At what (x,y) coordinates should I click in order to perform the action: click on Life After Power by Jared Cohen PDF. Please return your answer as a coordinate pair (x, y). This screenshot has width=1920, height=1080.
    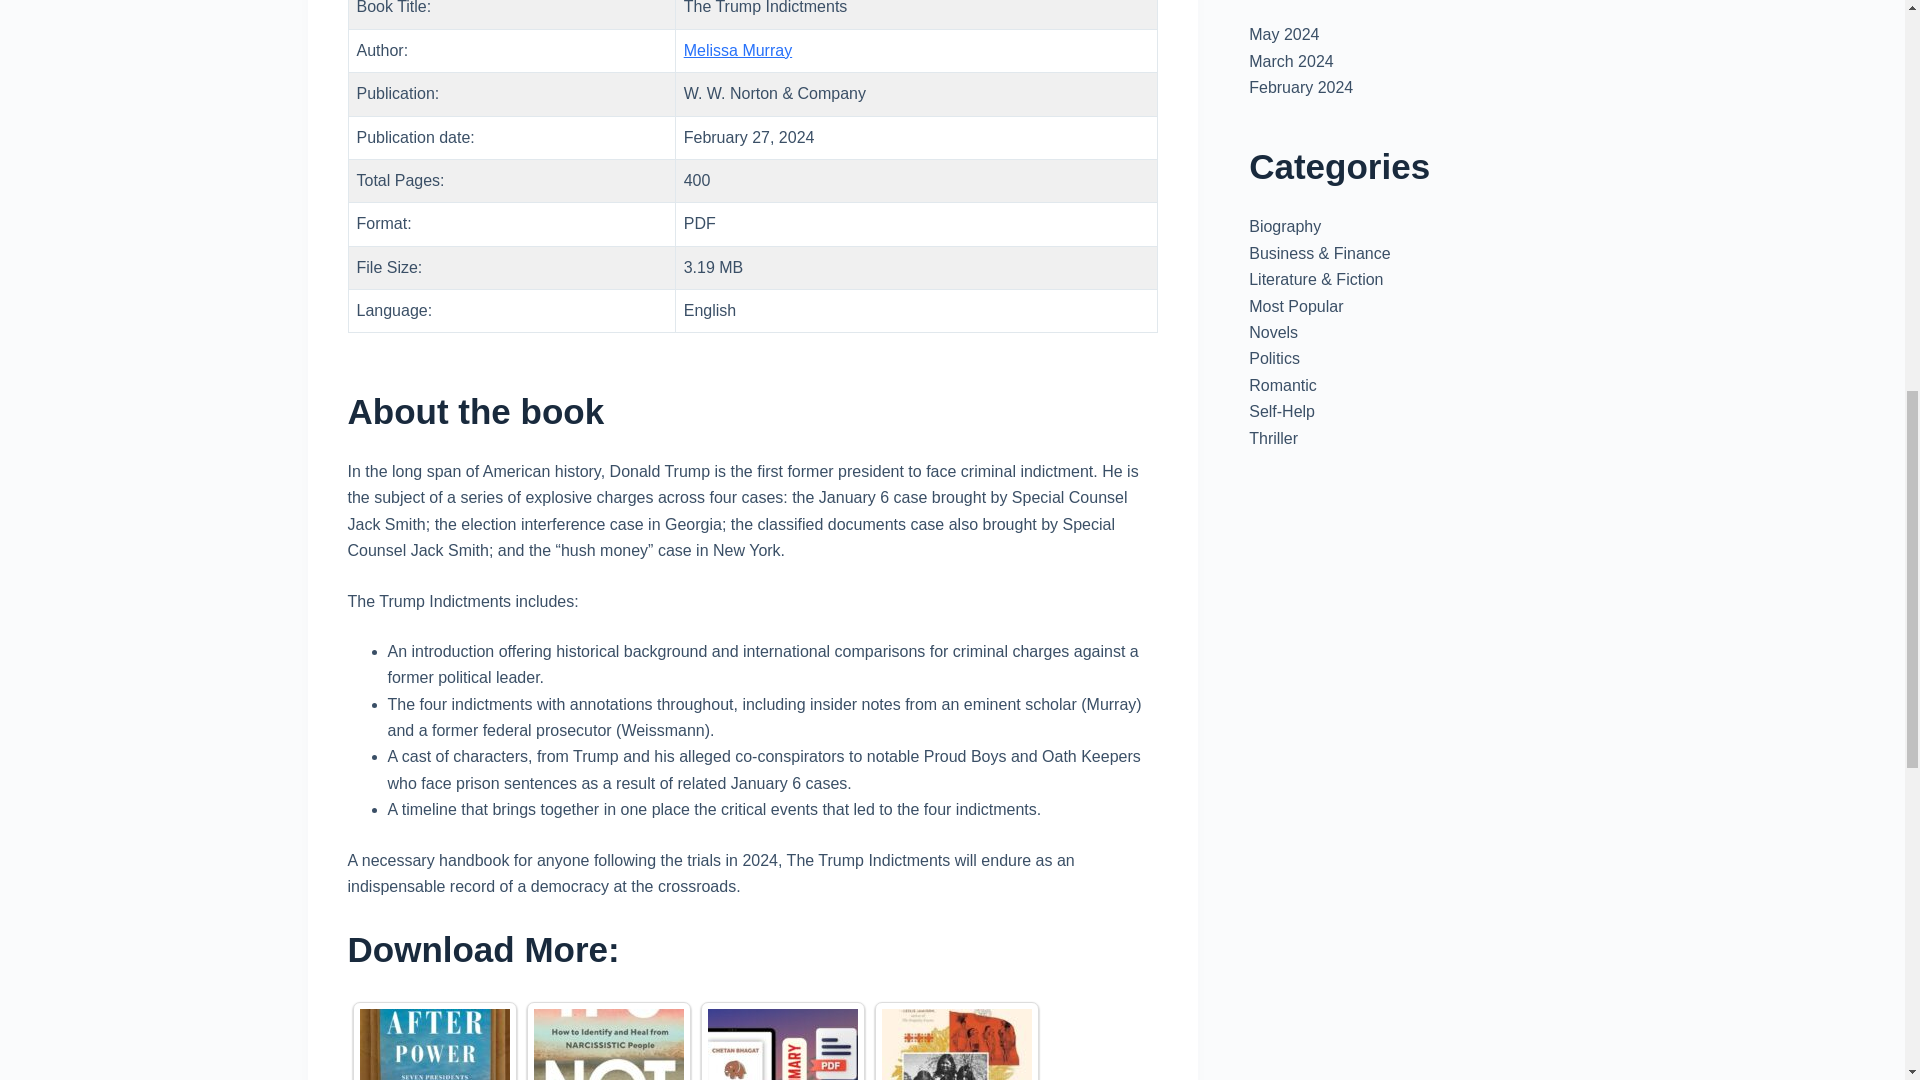
    Looking at the image, I should click on (435, 1044).